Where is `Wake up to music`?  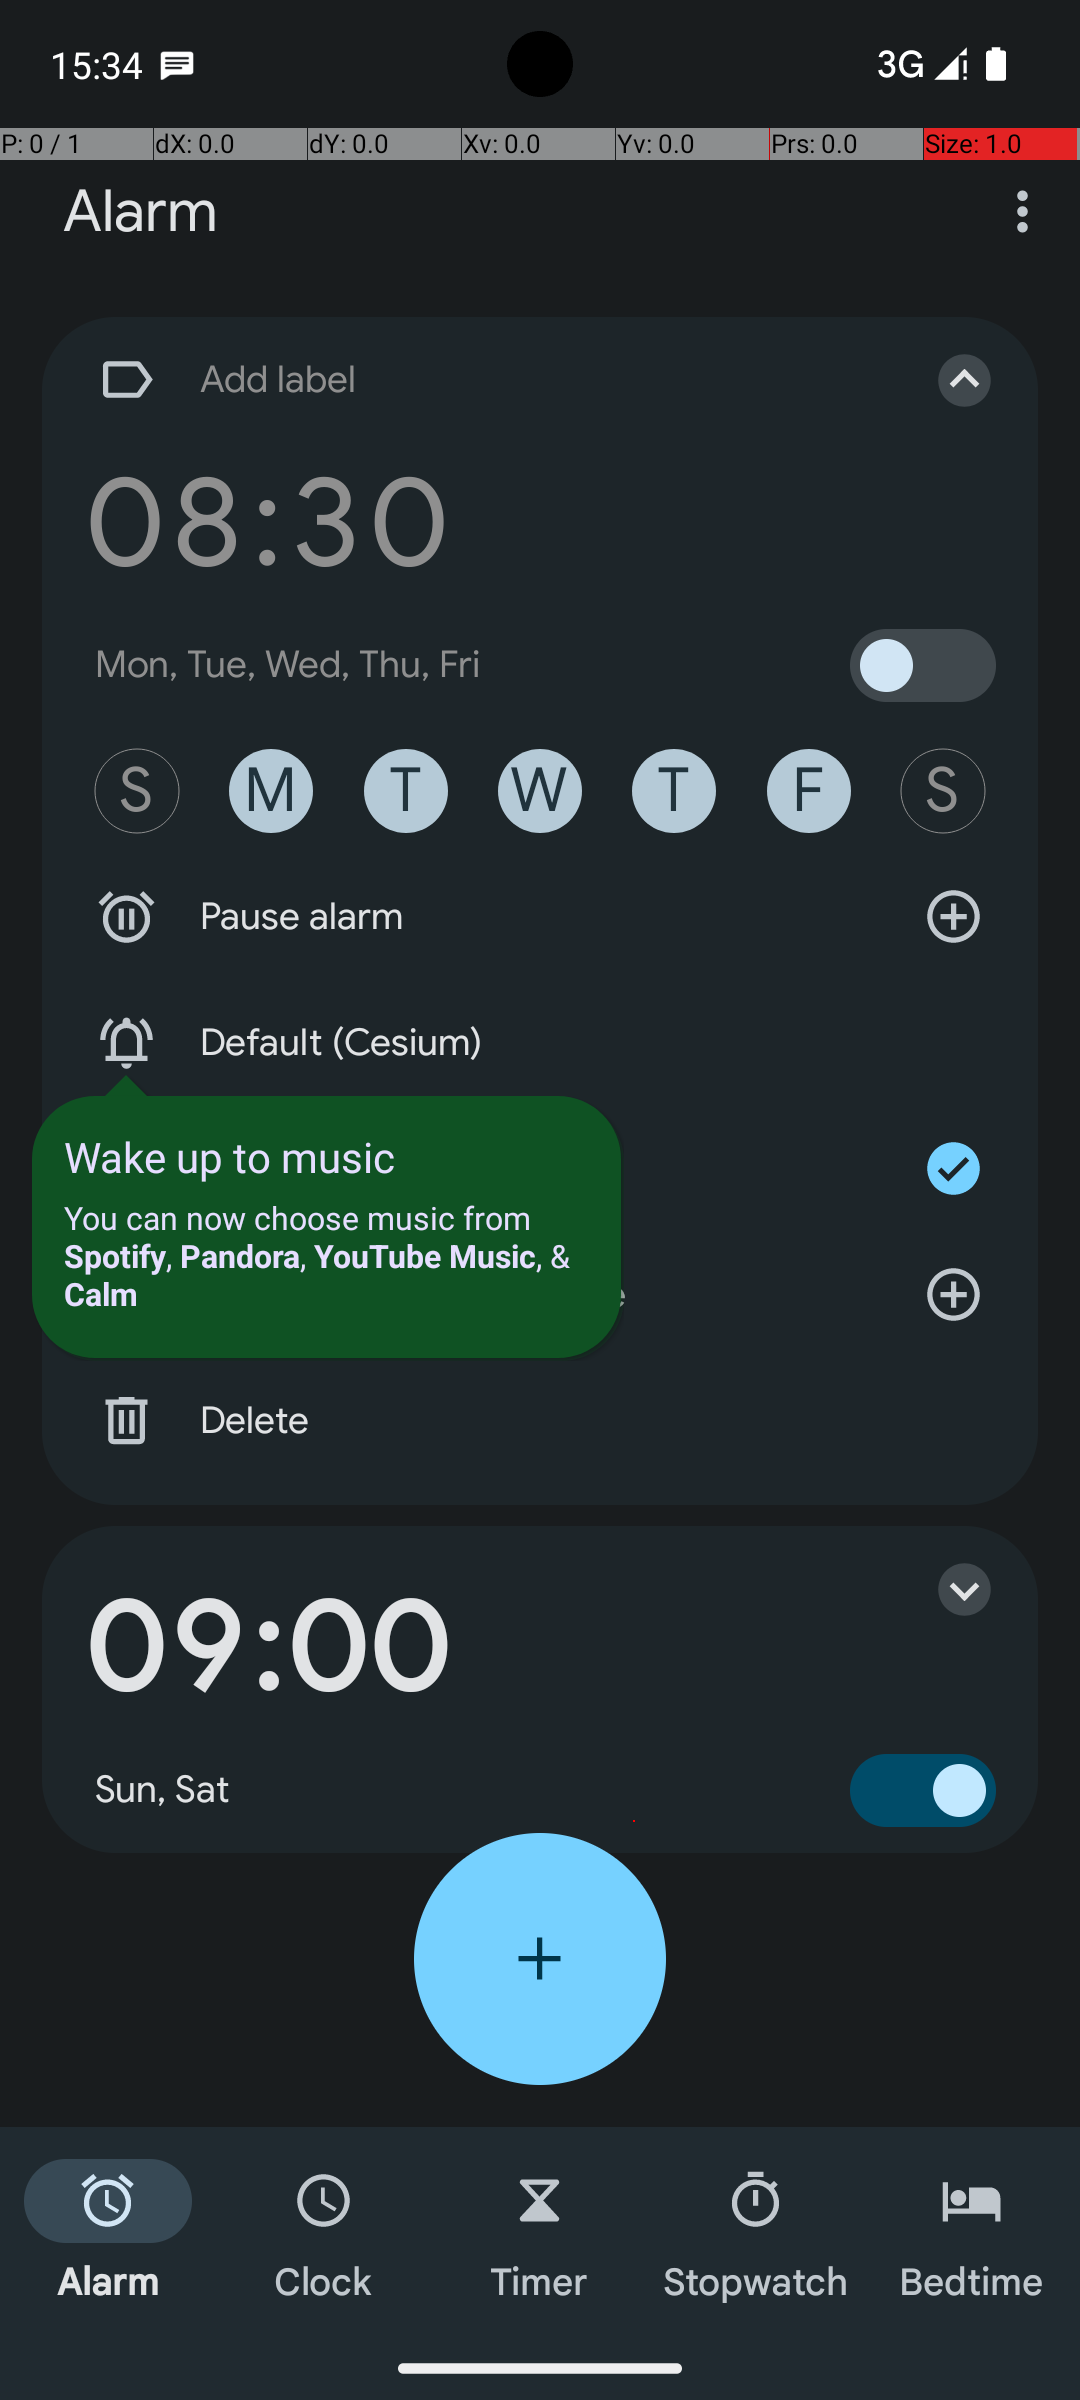 Wake up to music is located at coordinates (230, 1156).